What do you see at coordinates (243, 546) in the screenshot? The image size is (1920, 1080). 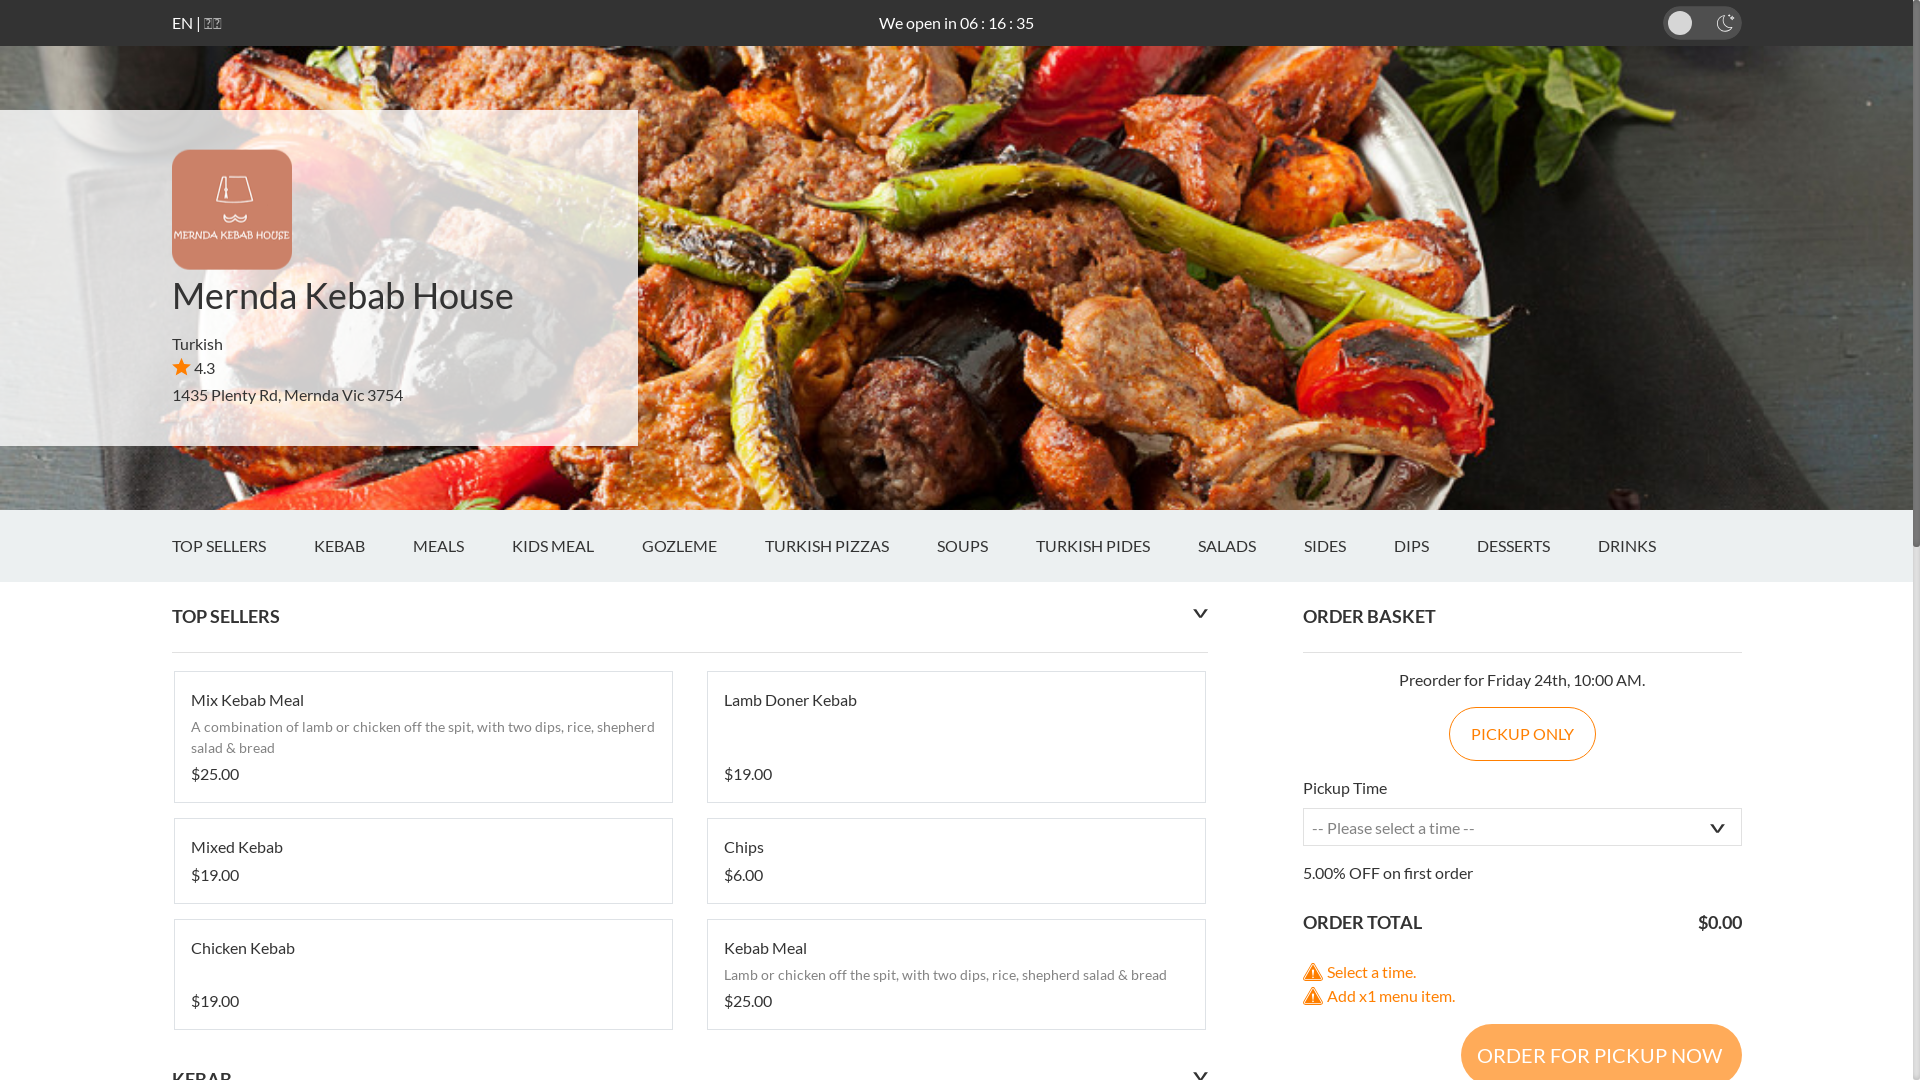 I see `TOP SELLERS` at bounding box center [243, 546].